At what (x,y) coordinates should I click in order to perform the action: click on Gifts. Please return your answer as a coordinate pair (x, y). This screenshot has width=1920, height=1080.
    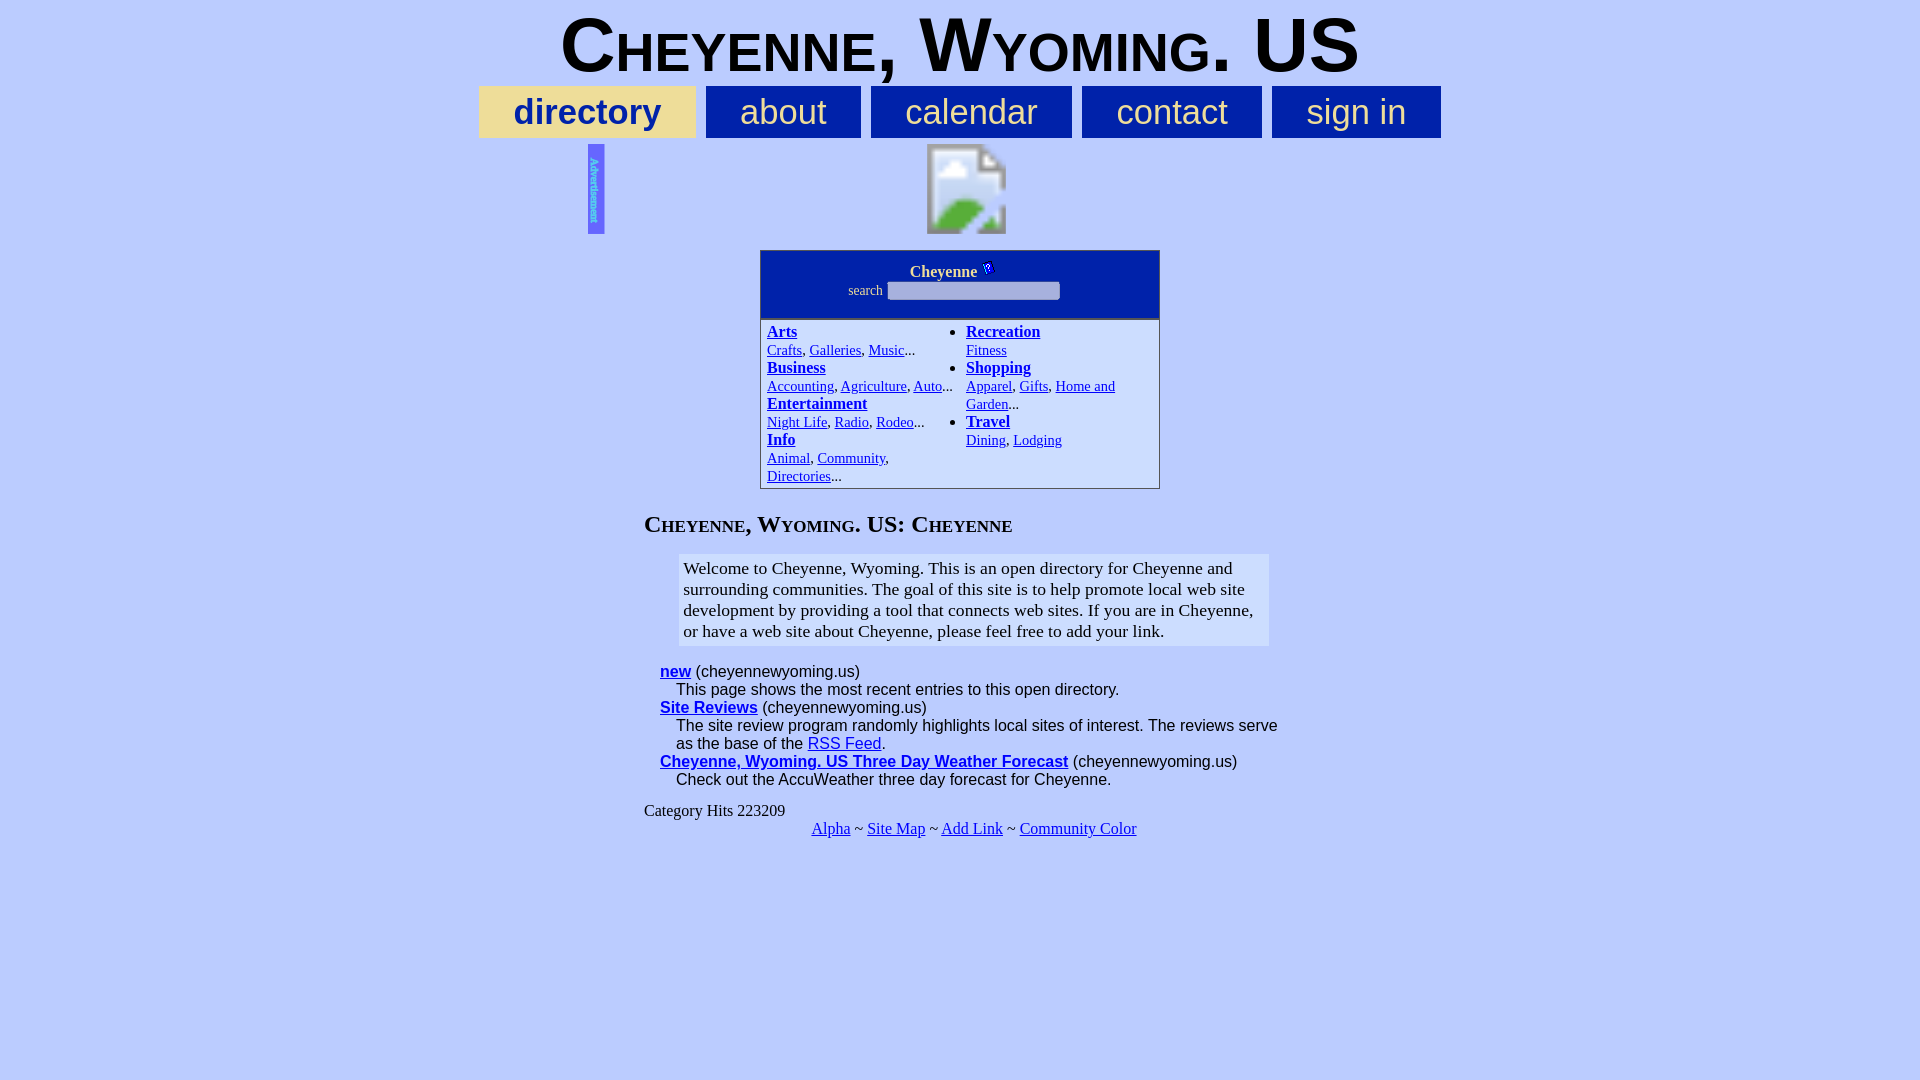
    Looking at the image, I should click on (1034, 386).